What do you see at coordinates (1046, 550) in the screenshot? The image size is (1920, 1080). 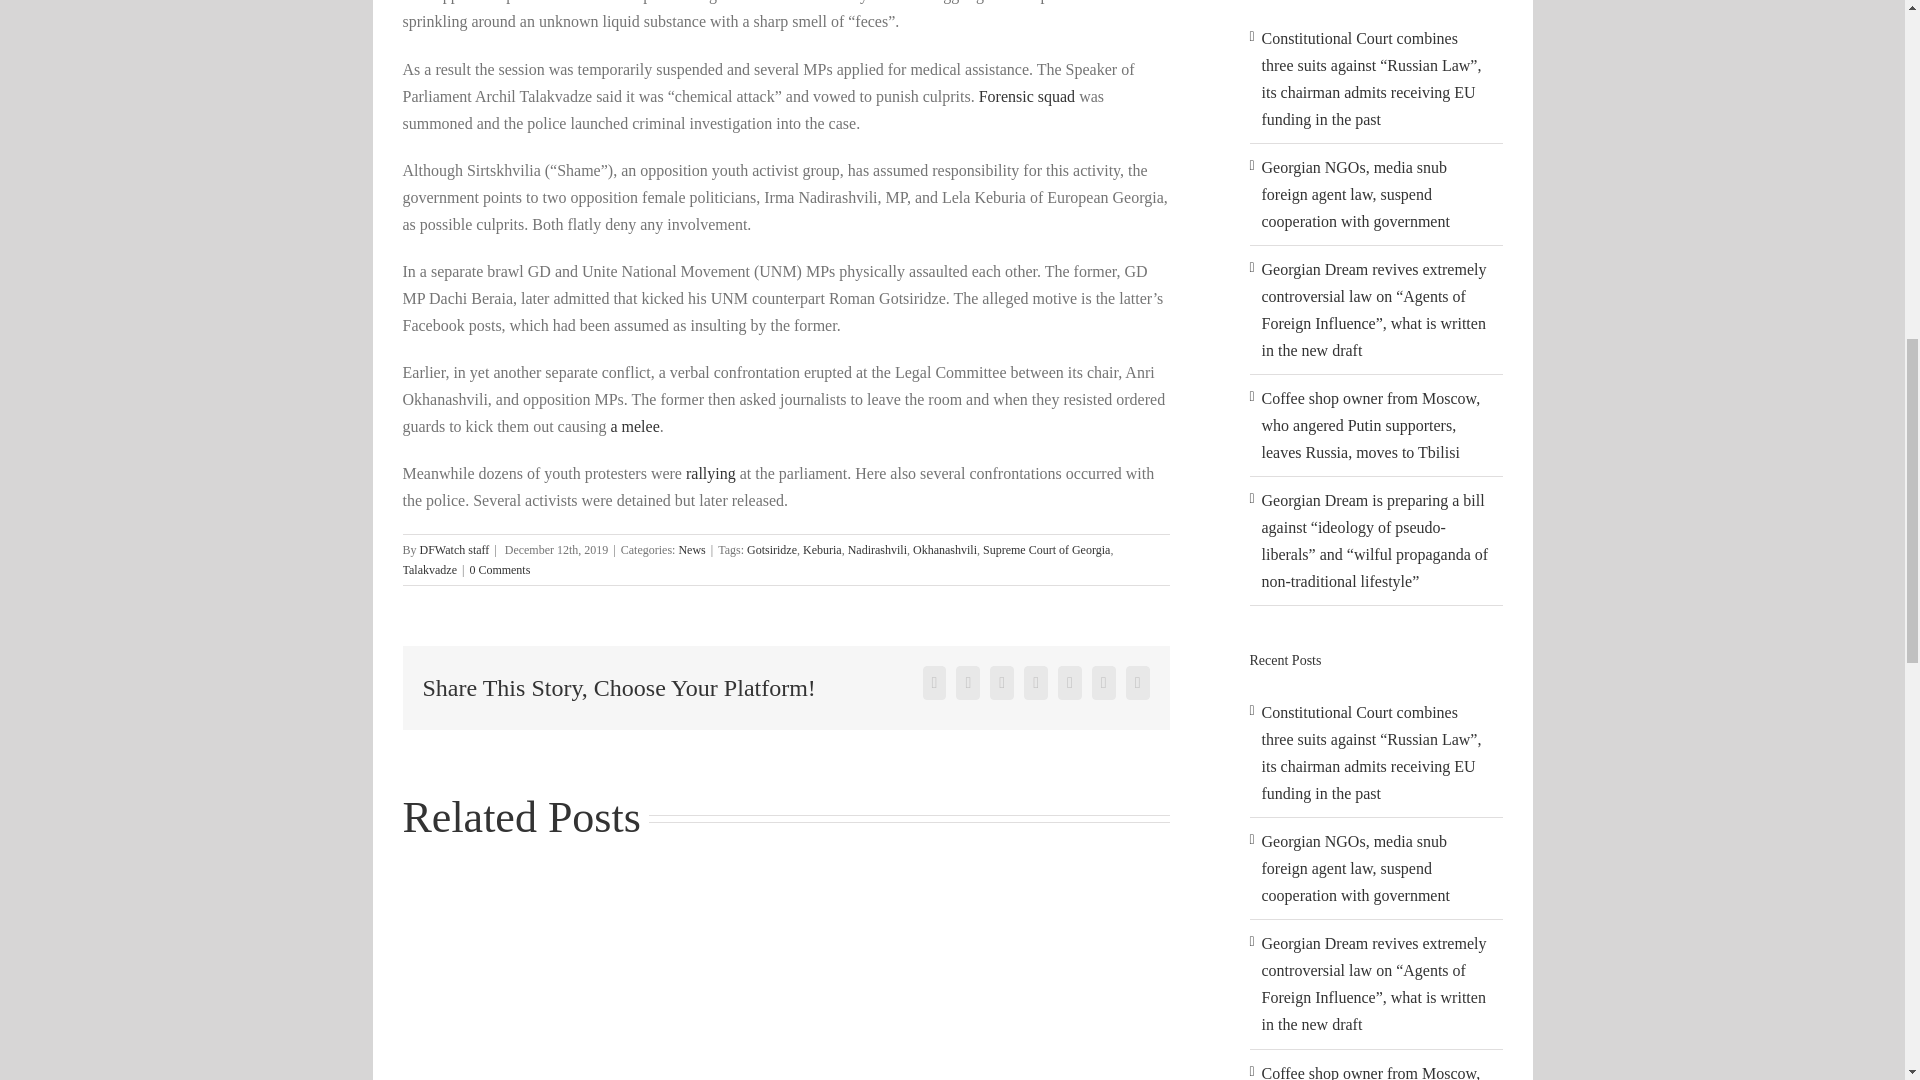 I see `Supreme Court of Georgia` at bounding box center [1046, 550].